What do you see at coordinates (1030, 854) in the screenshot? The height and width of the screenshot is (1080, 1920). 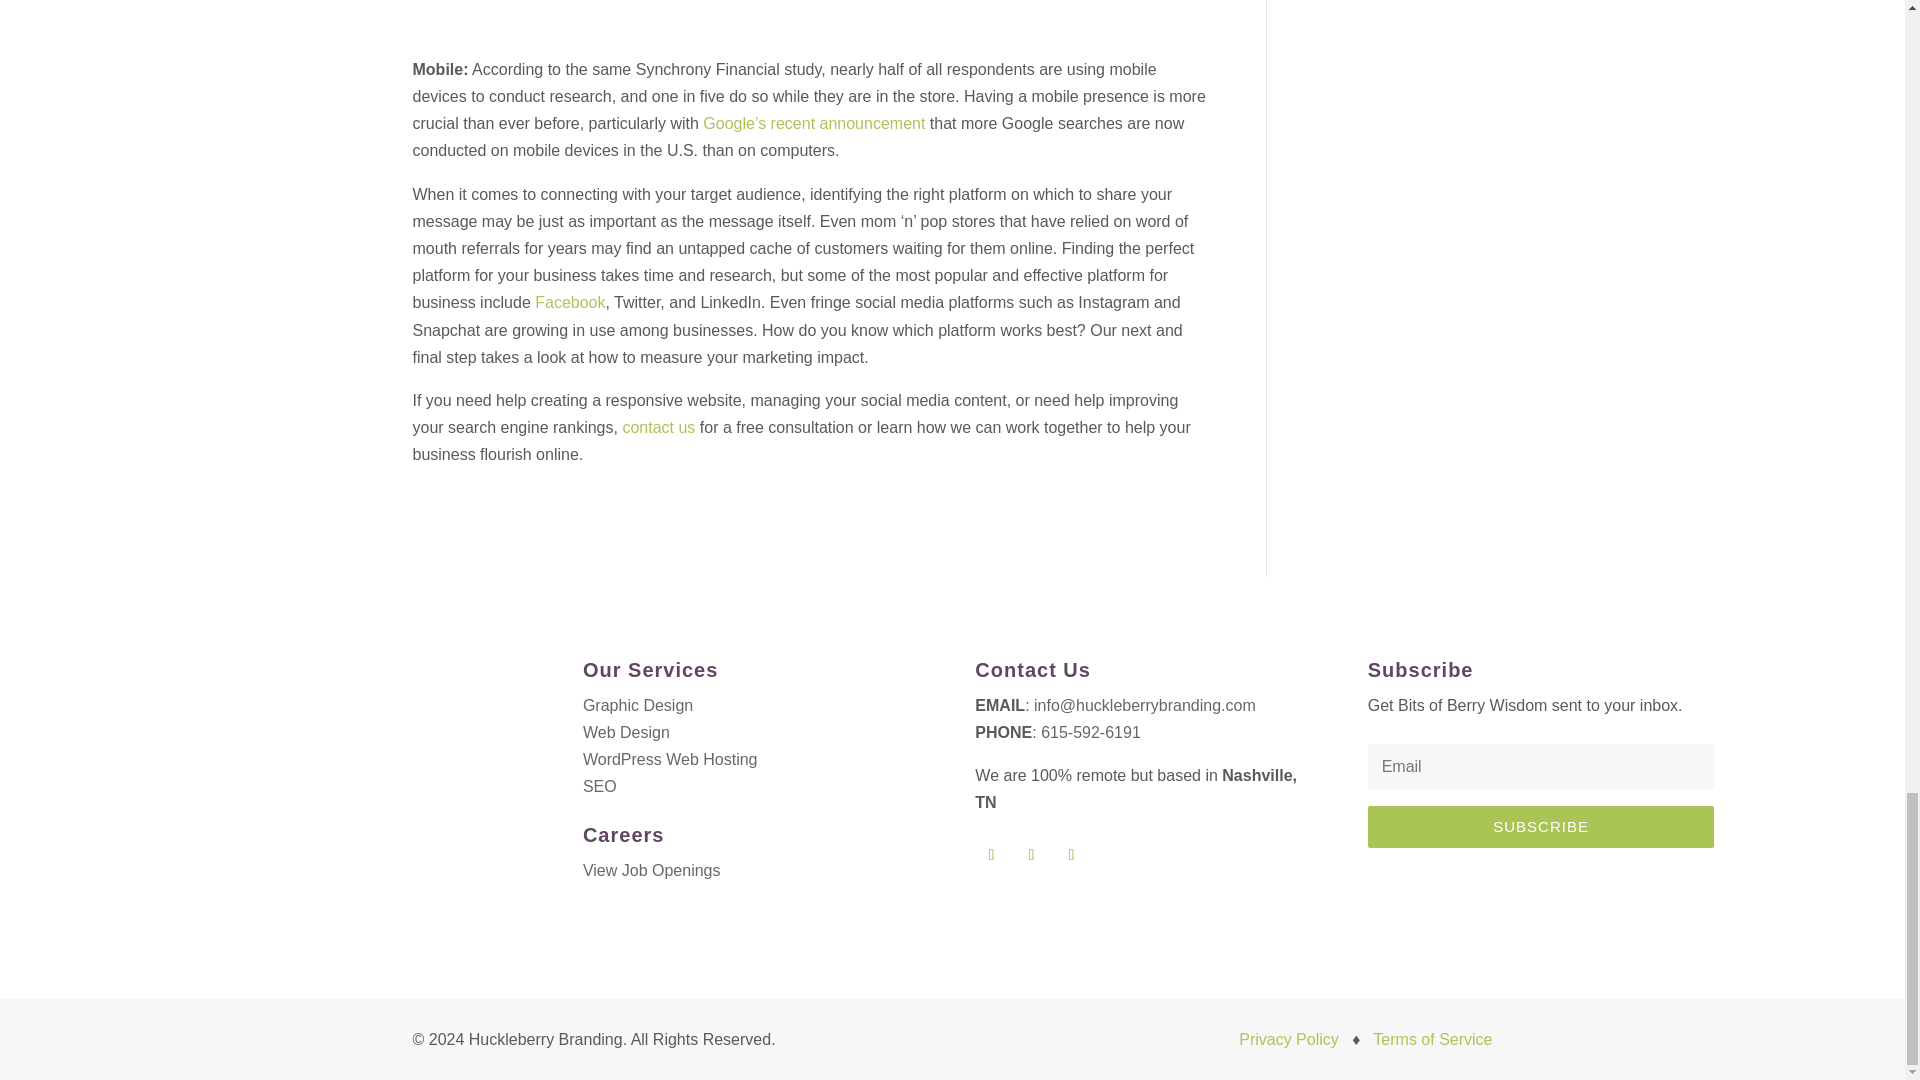 I see `Follow on Facebook` at bounding box center [1030, 854].